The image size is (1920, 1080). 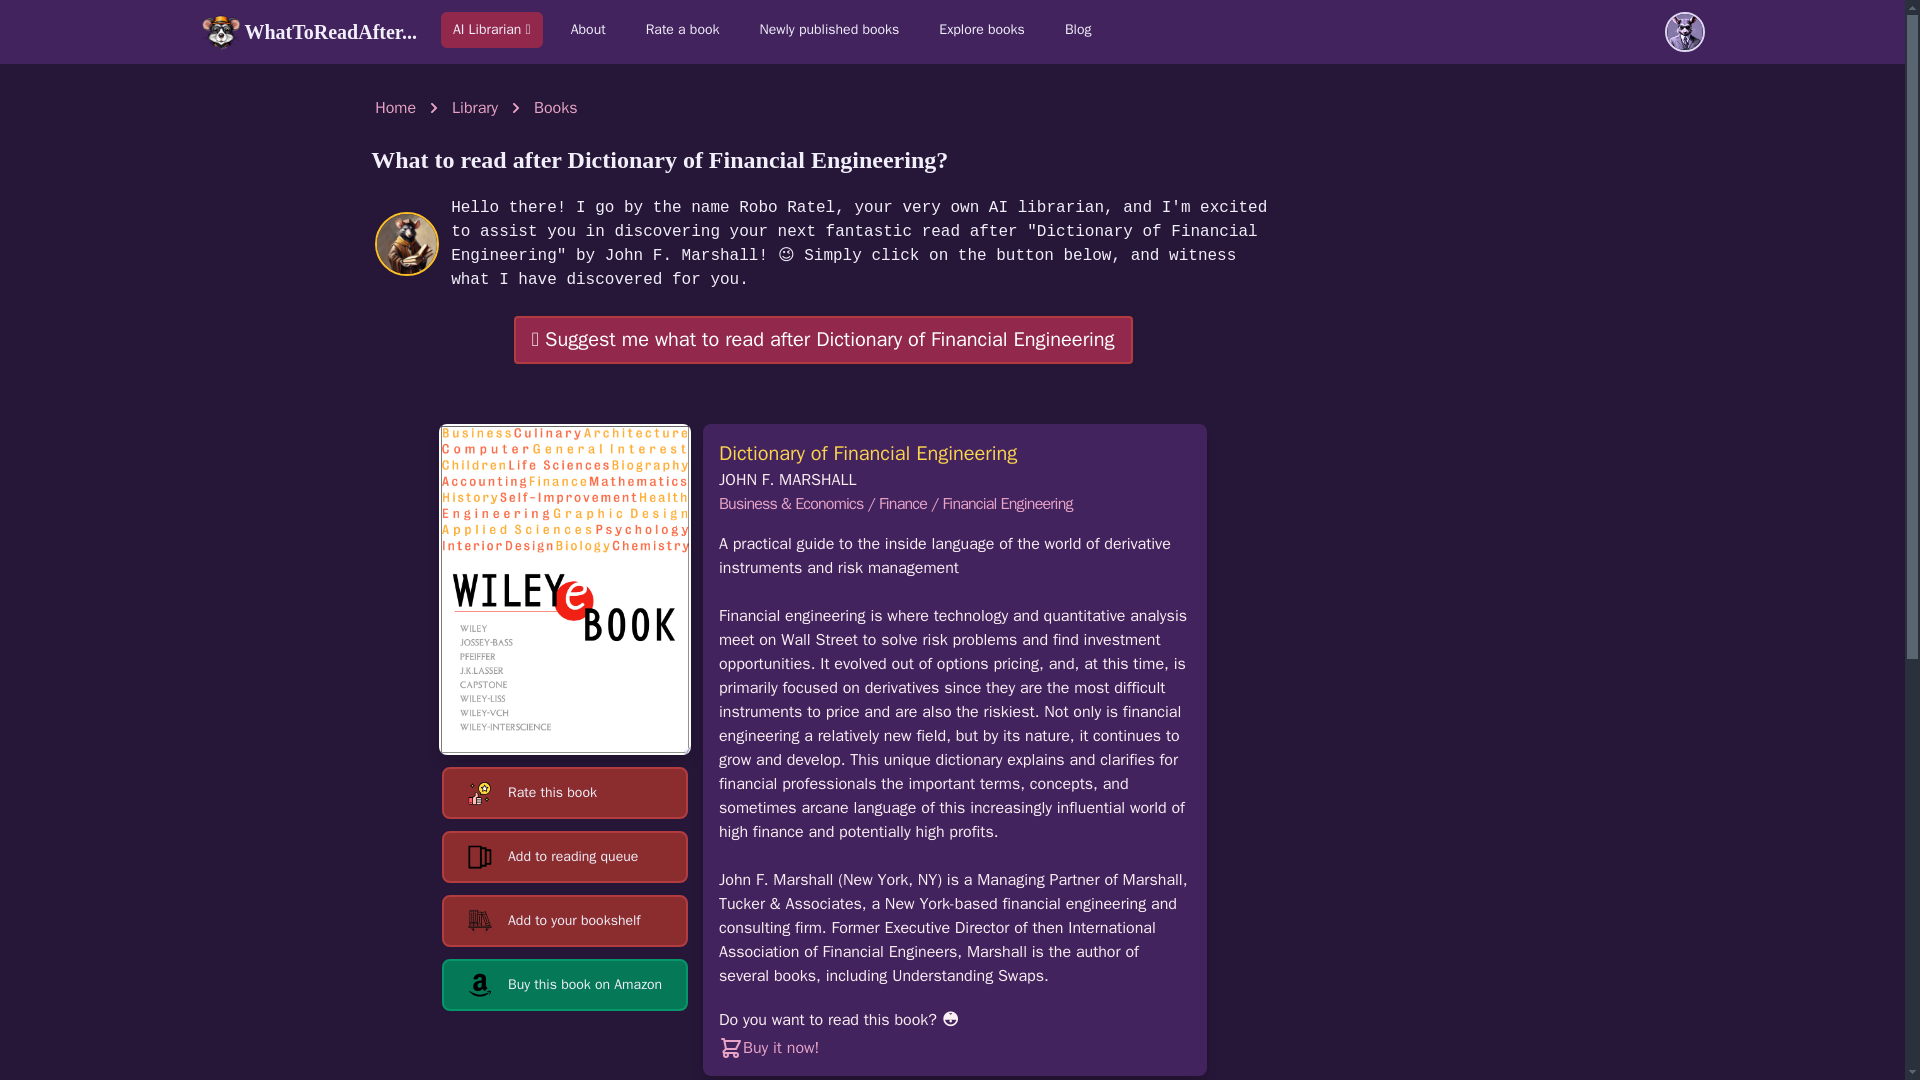 I want to click on Books by John F. Marshall, so click(x=787, y=480).